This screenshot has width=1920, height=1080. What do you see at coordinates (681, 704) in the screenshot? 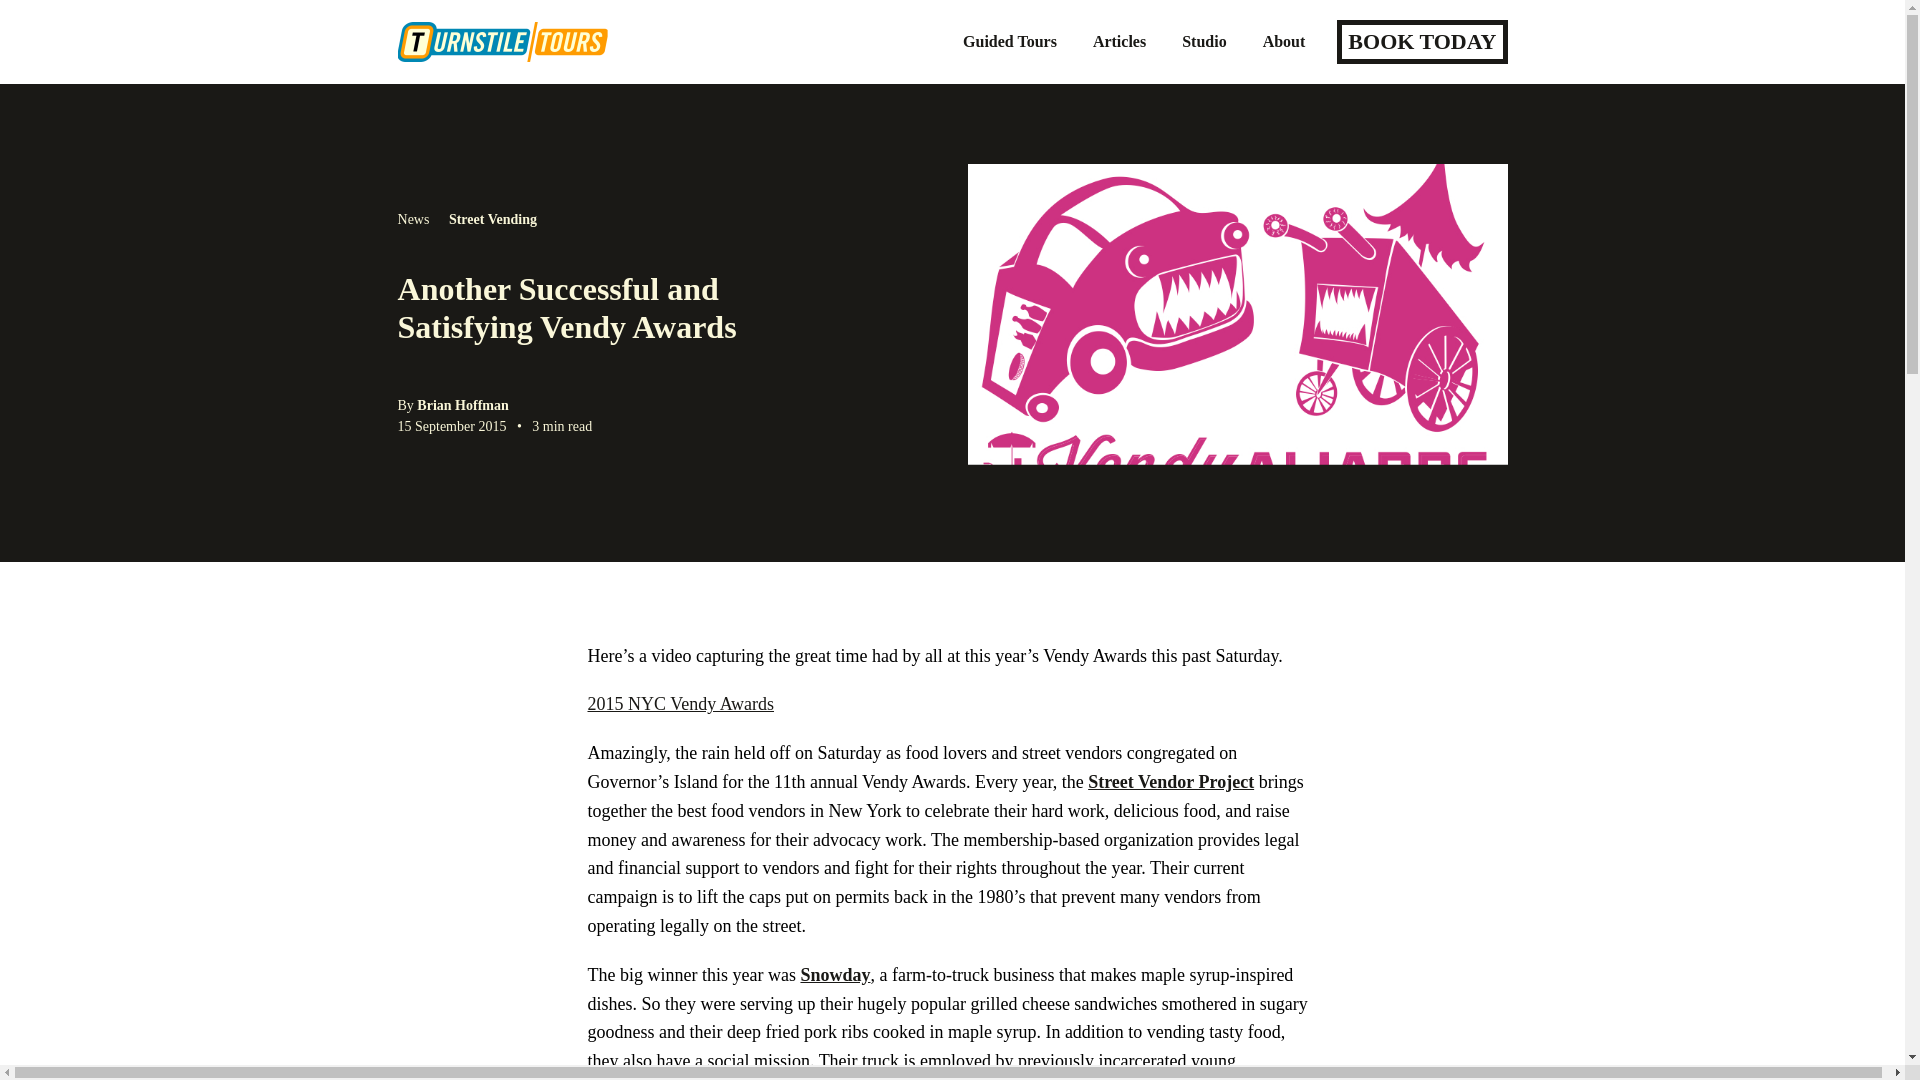
I see `2015 NYC Vendy Awards` at bounding box center [681, 704].